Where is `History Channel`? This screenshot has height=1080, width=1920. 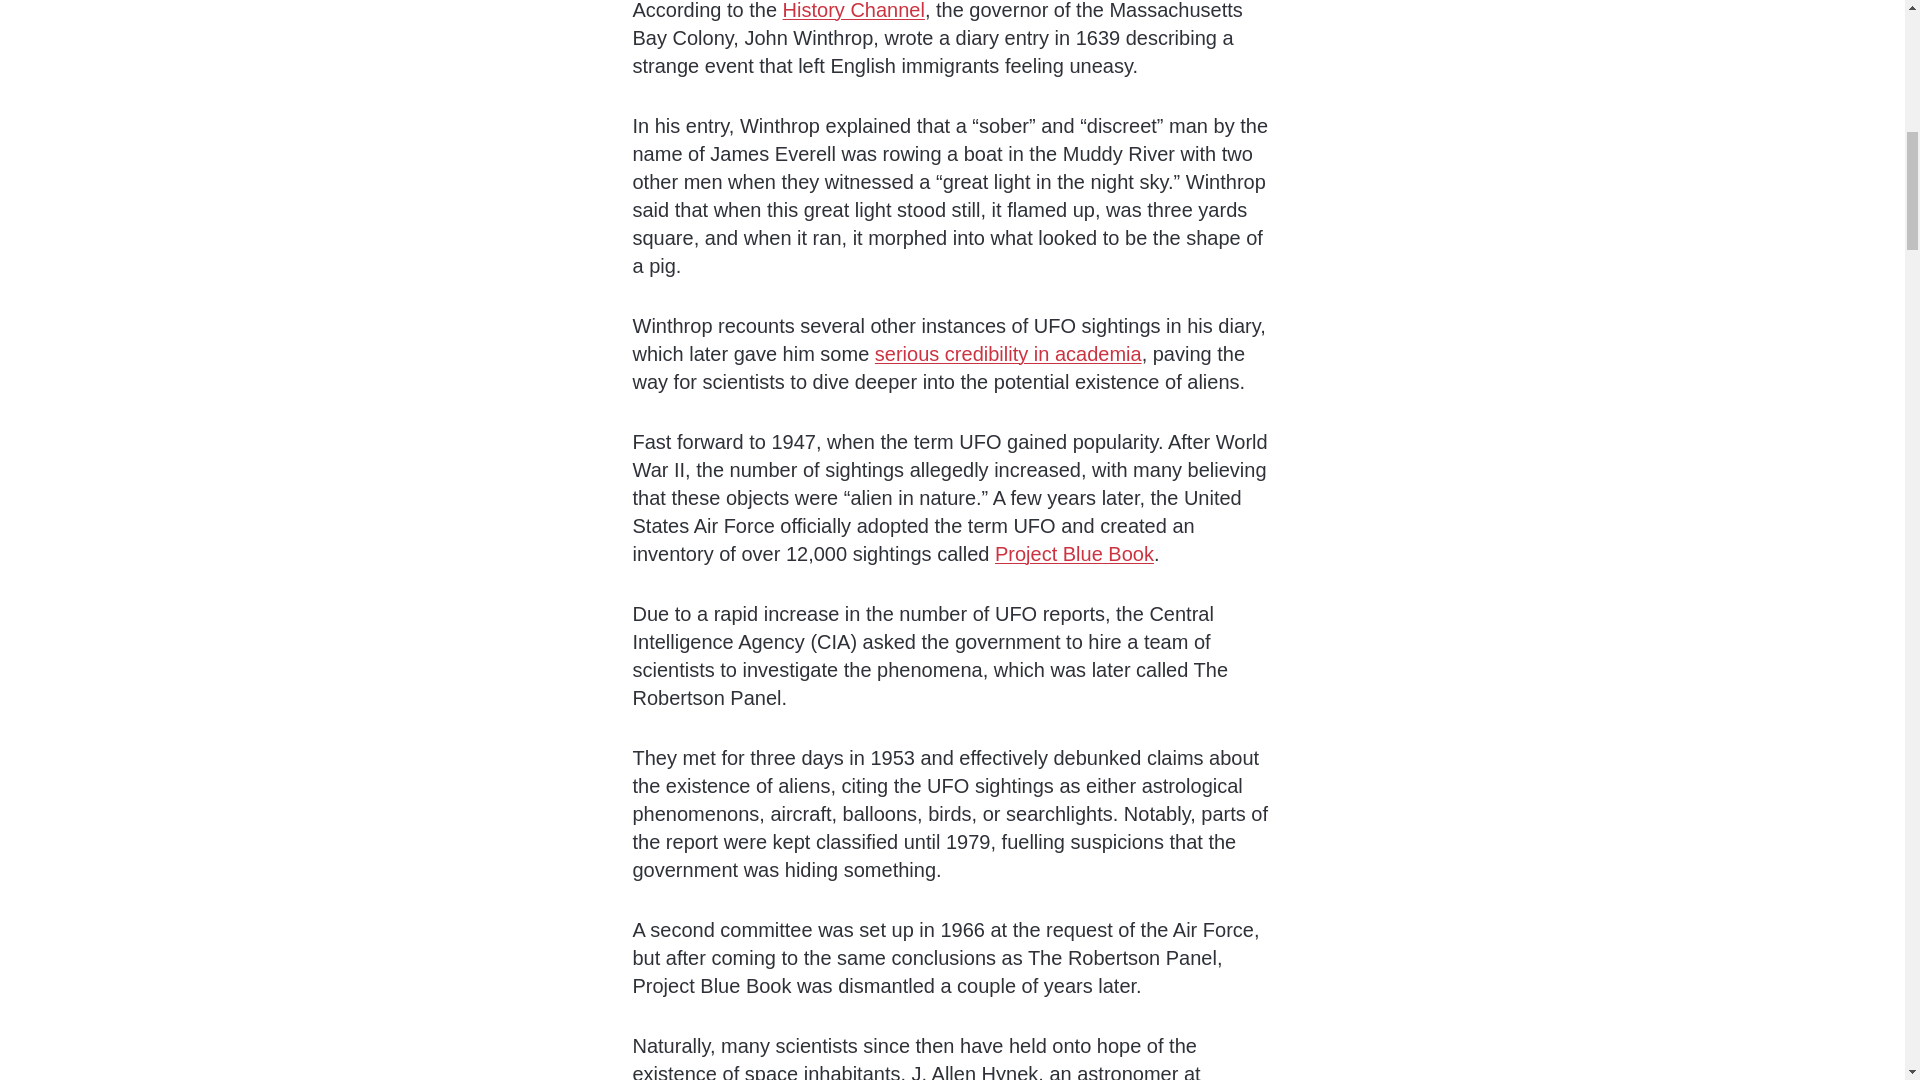 History Channel is located at coordinates (854, 10).